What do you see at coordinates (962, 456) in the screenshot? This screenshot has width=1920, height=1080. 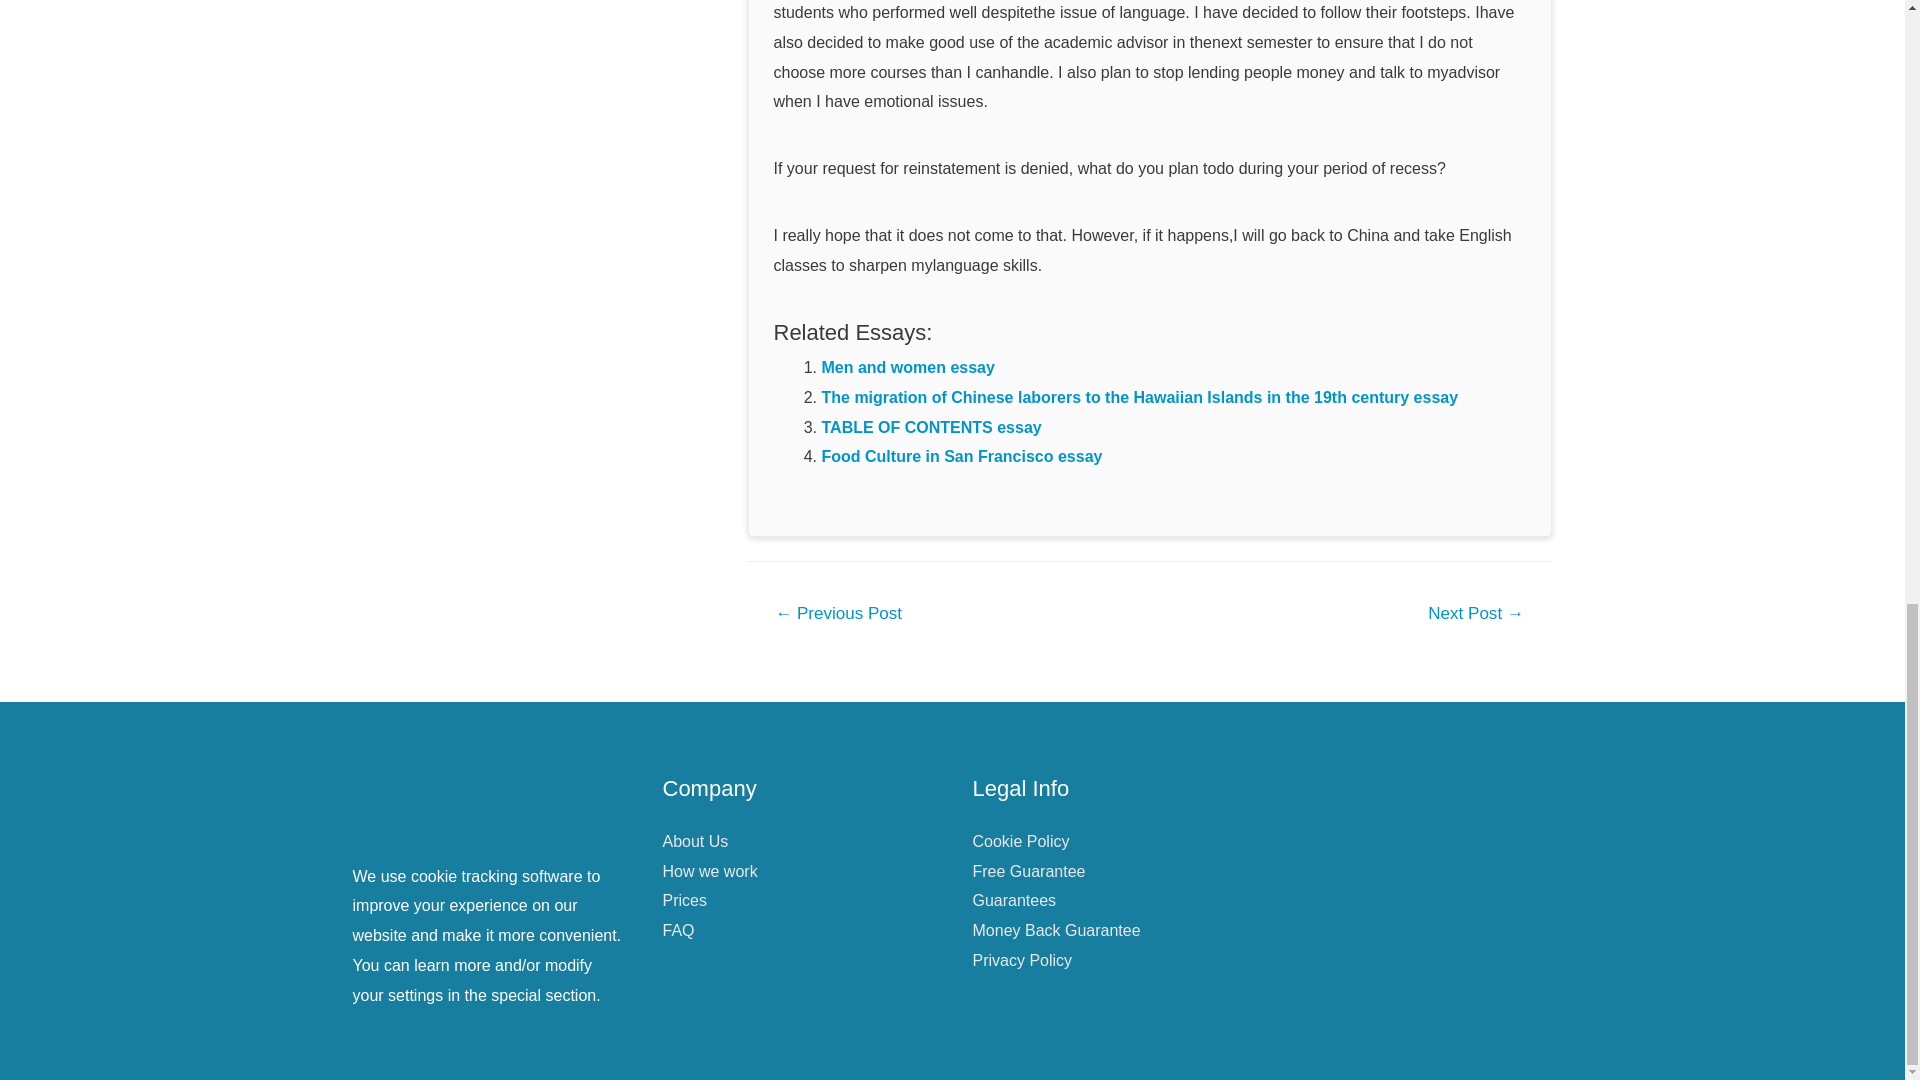 I see `Food Culture in San Francisco essay` at bounding box center [962, 456].